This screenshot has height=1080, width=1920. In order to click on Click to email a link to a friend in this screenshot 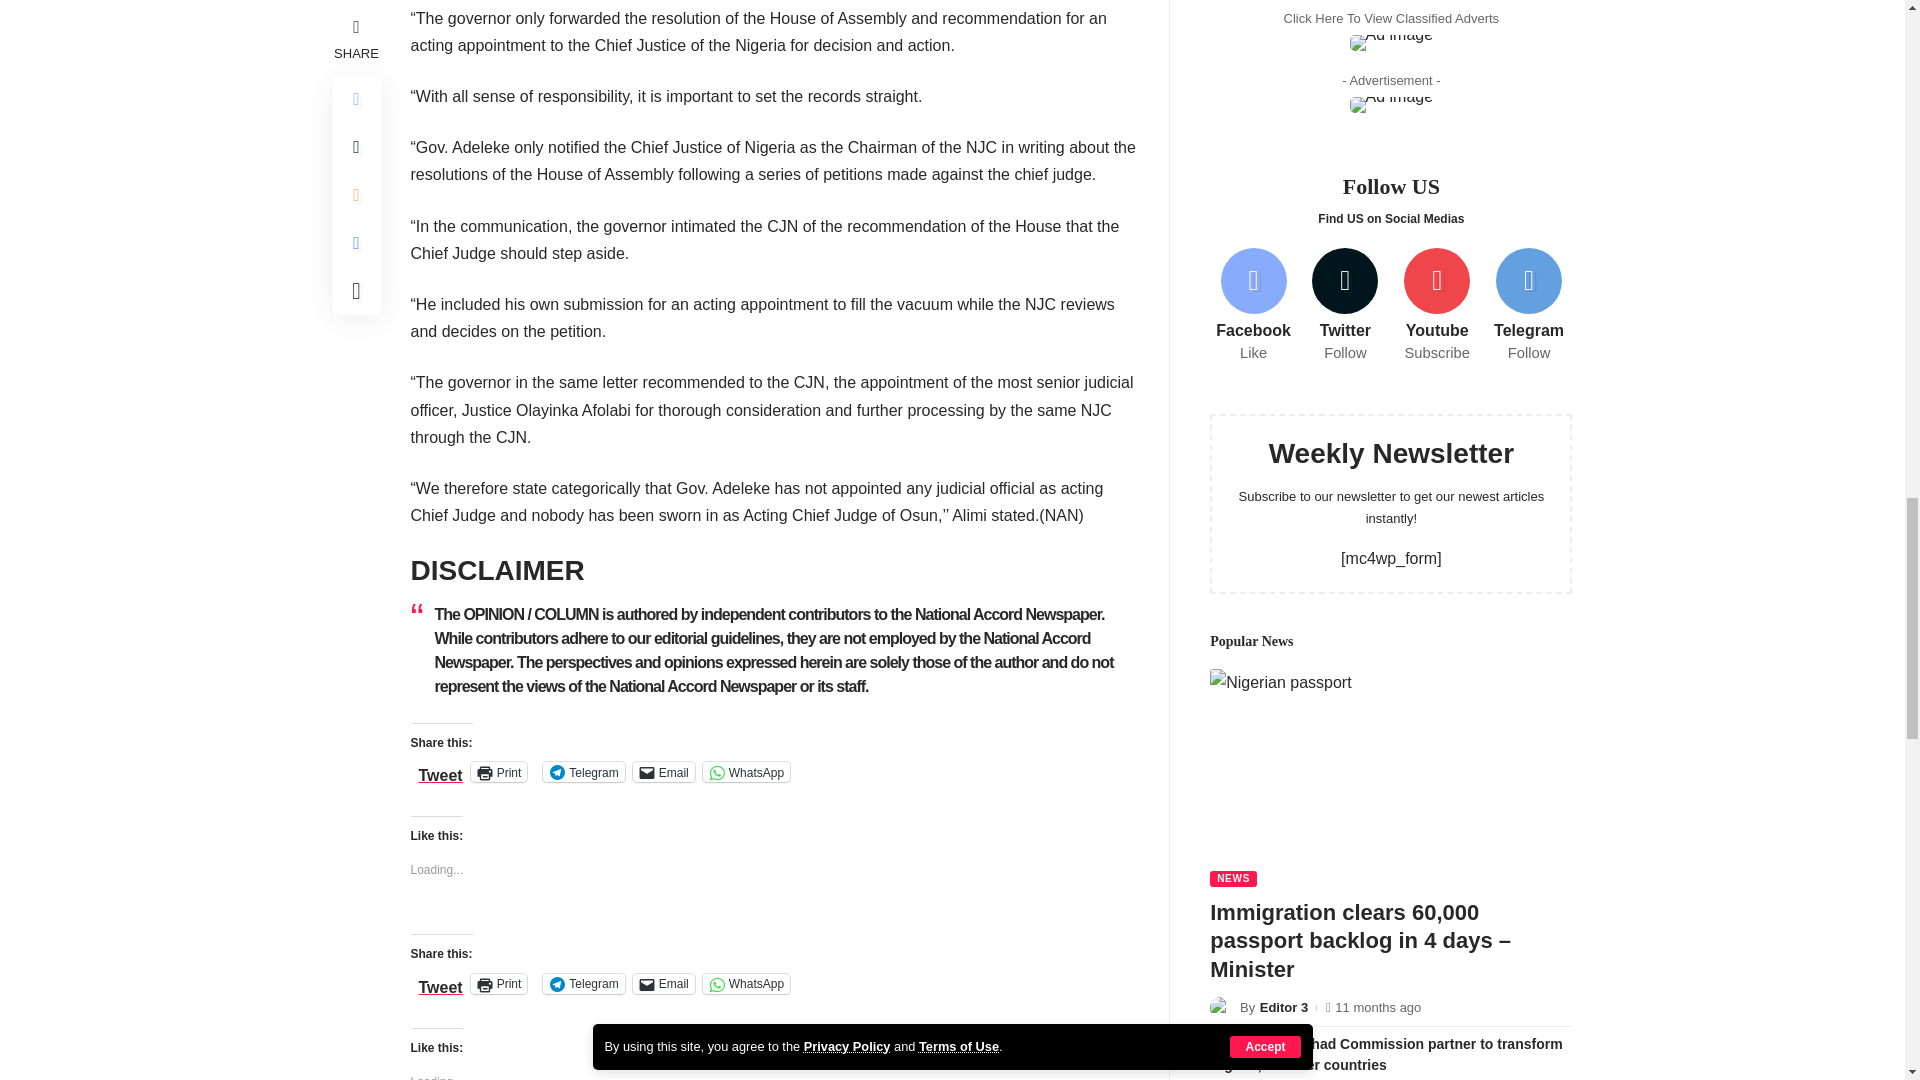, I will do `click(664, 772)`.